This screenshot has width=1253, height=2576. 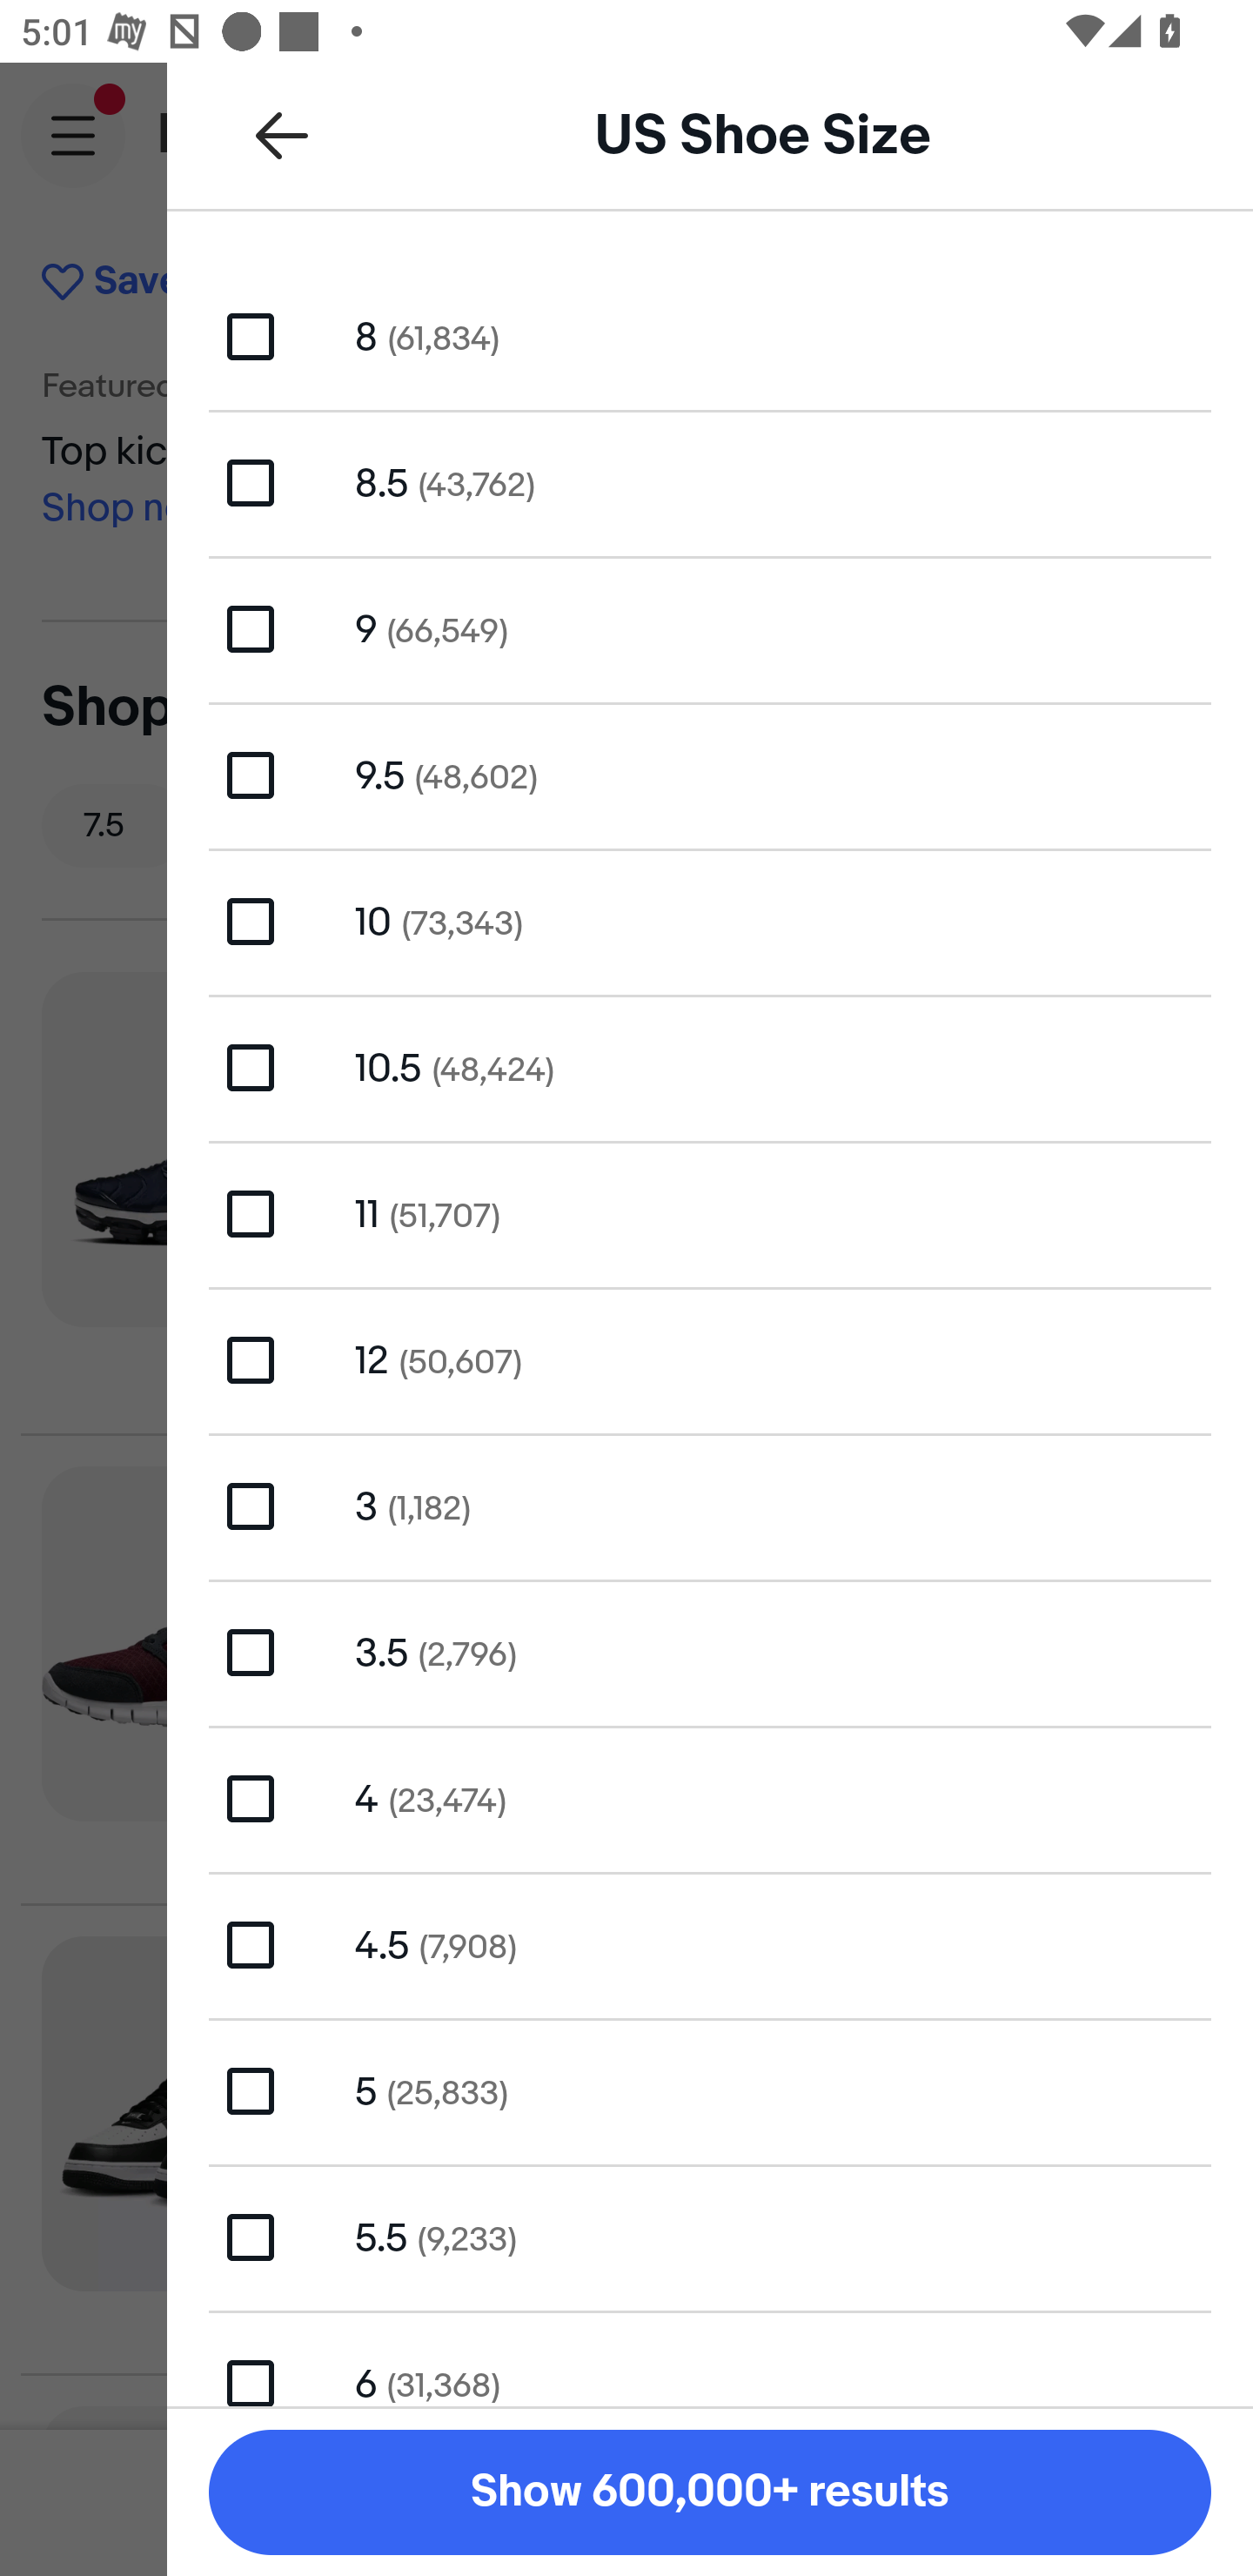 What do you see at coordinates (710, 2492) in the screenshot?
I see `Show 600,000+ results` at bounding box center [710, 2492].